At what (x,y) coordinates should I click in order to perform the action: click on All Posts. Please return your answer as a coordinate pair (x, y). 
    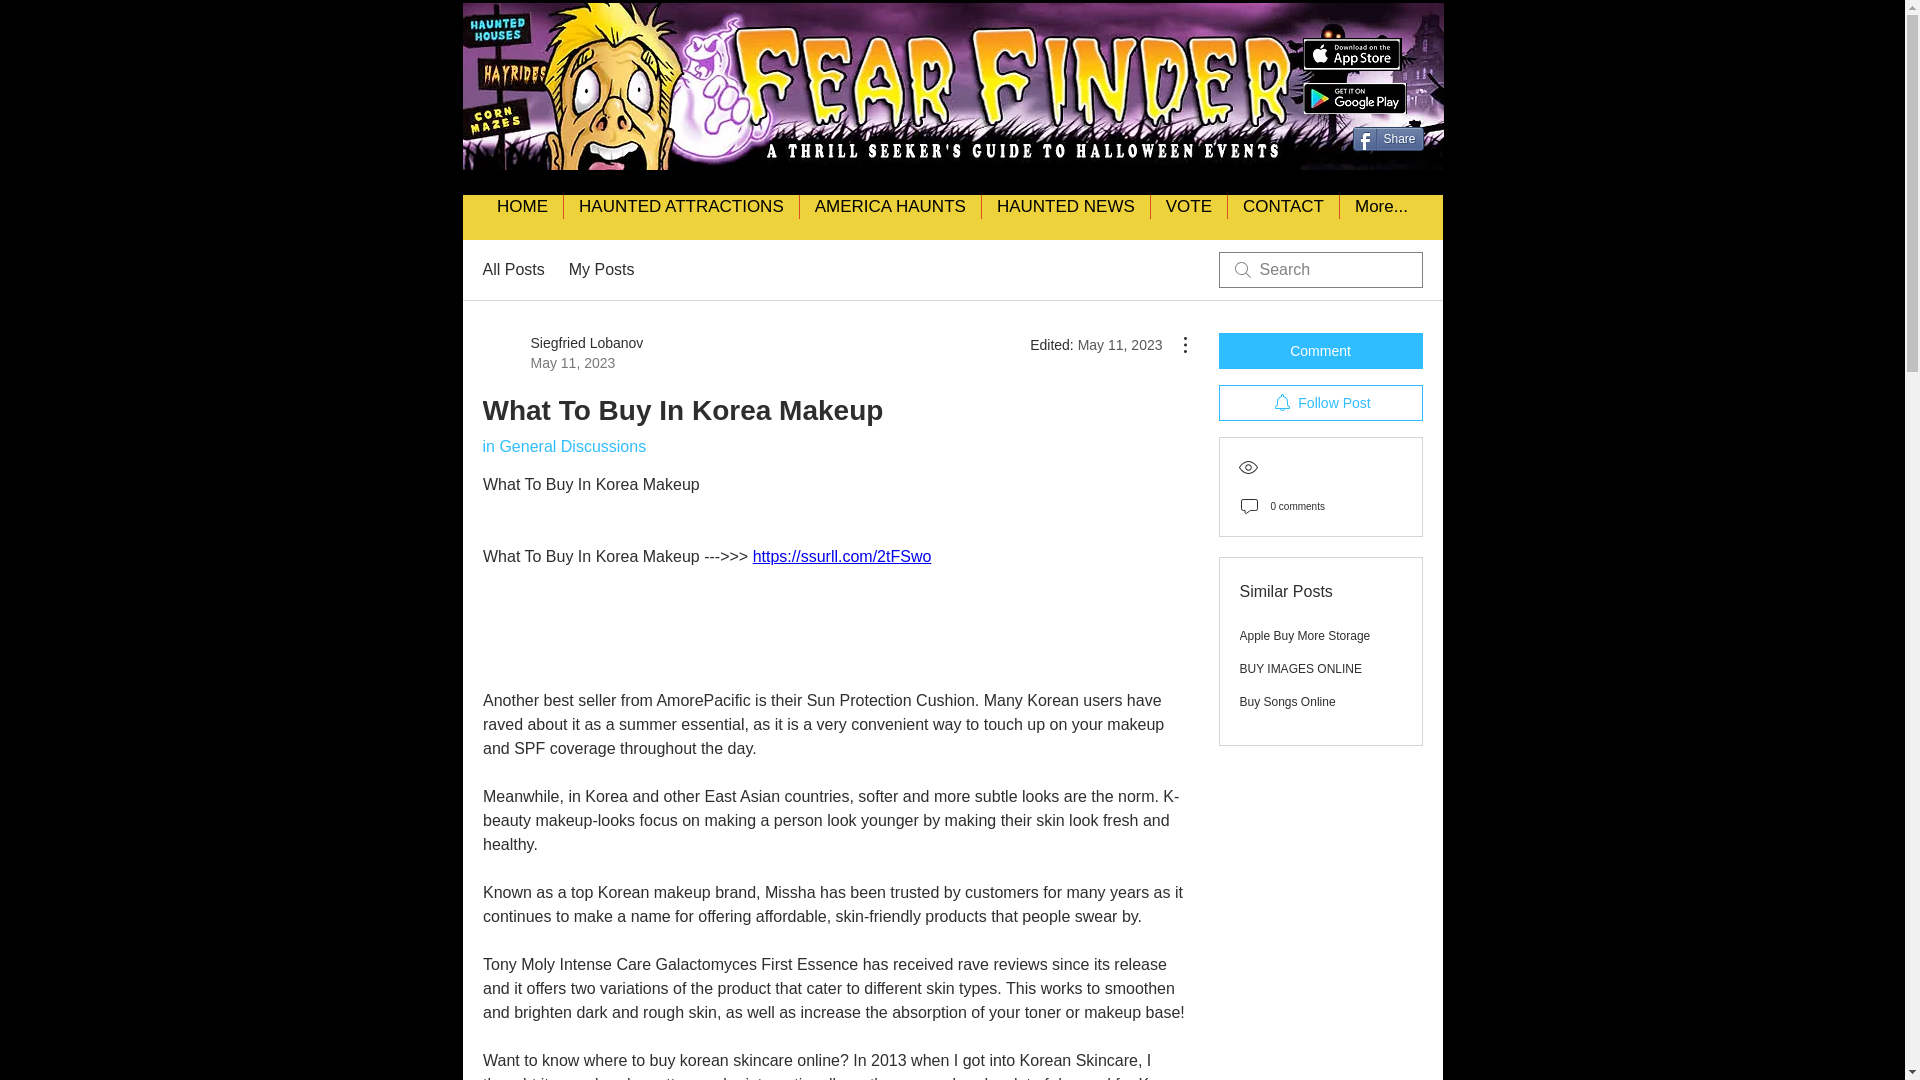
    Looking at the image, I should click on (512, 270).